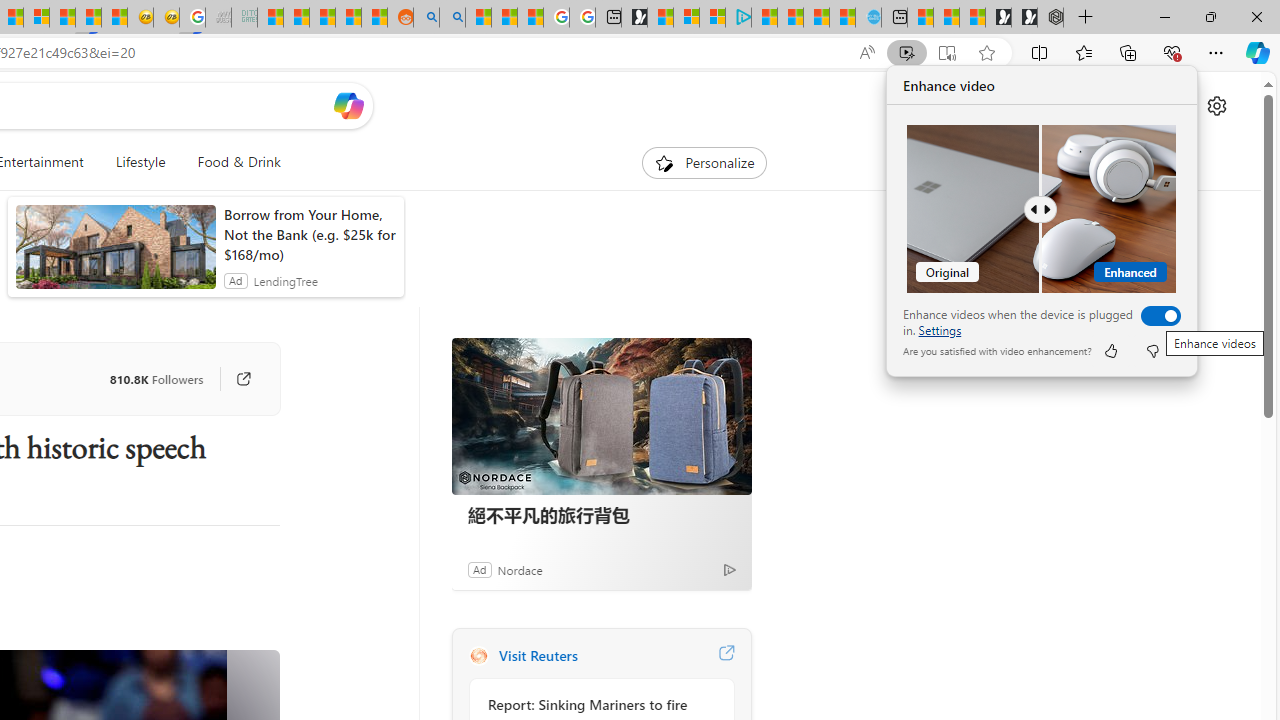 The image size is (1280, 720). What do you see at coordinates (230, 162) in the screenshot?
I see `Food & Drink` at bounding box center [230, 162].